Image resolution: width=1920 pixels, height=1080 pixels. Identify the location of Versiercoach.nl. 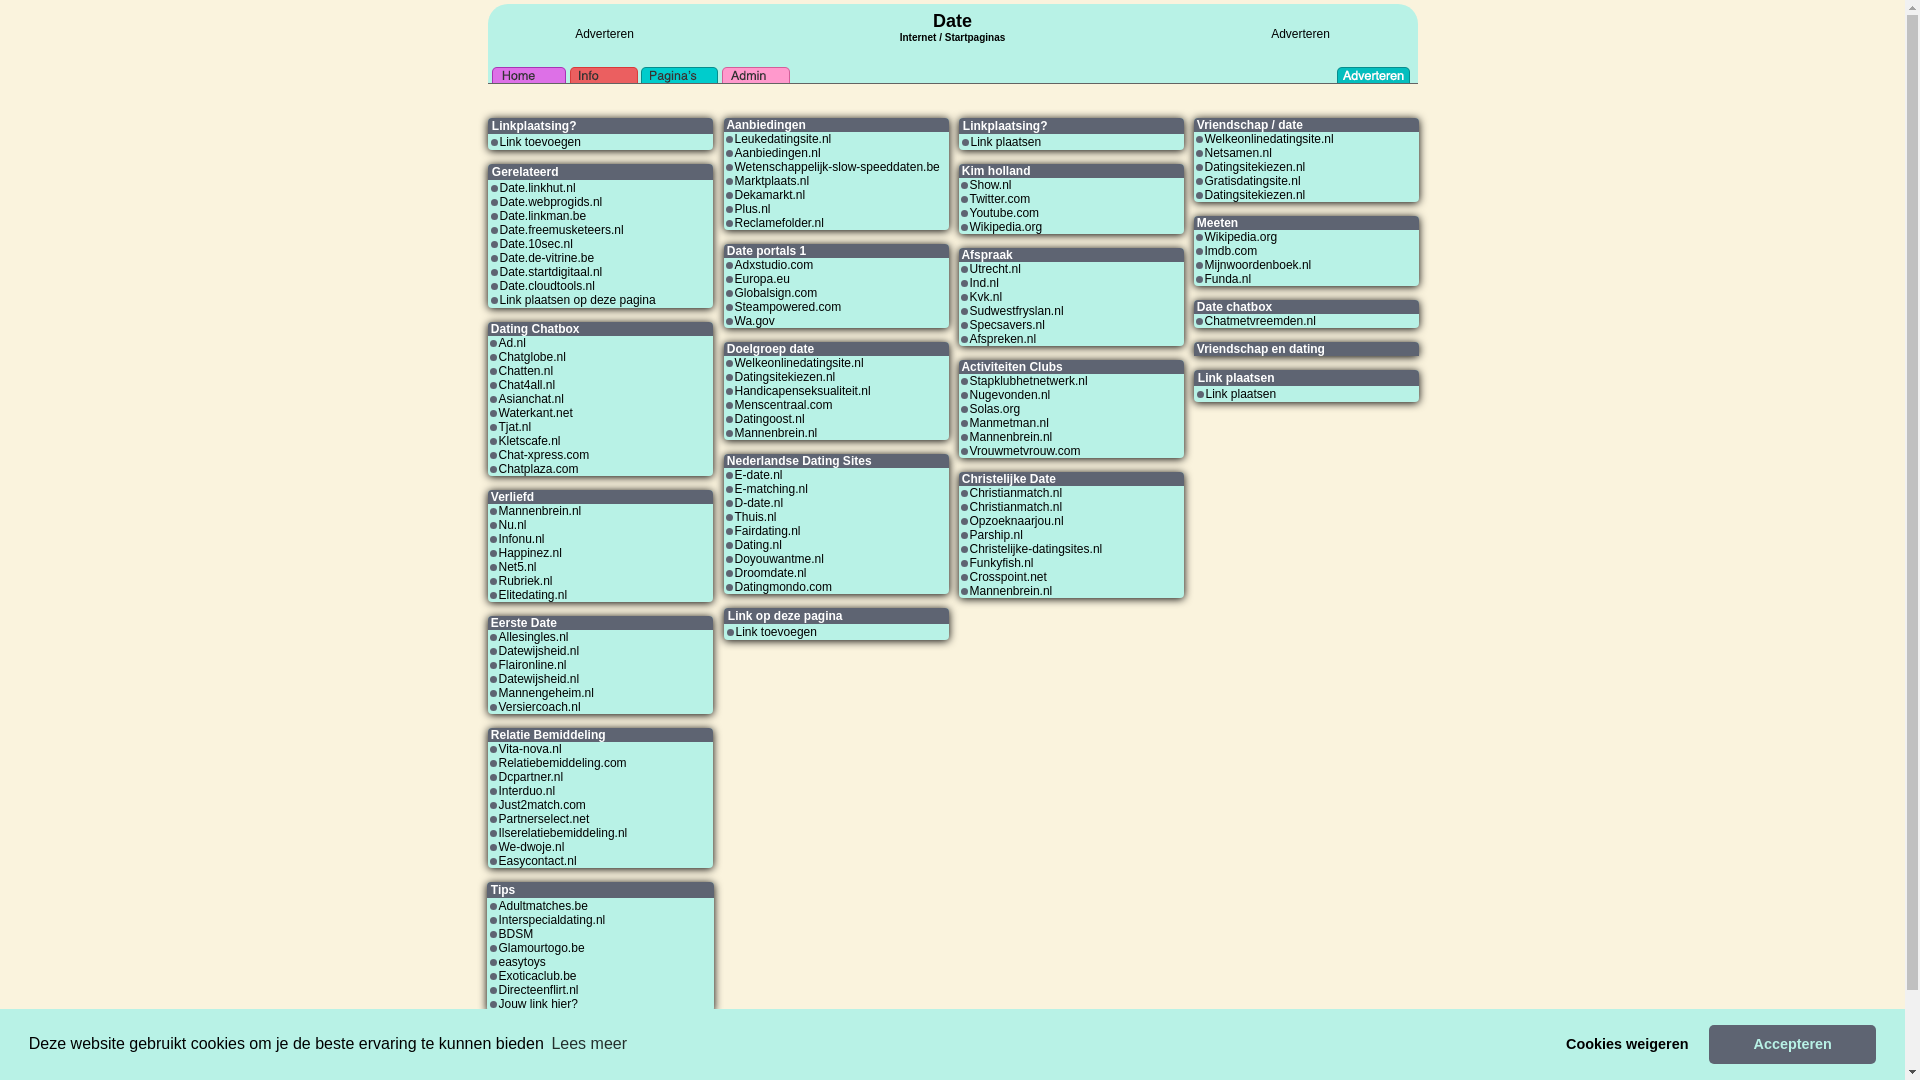
(539, 707).